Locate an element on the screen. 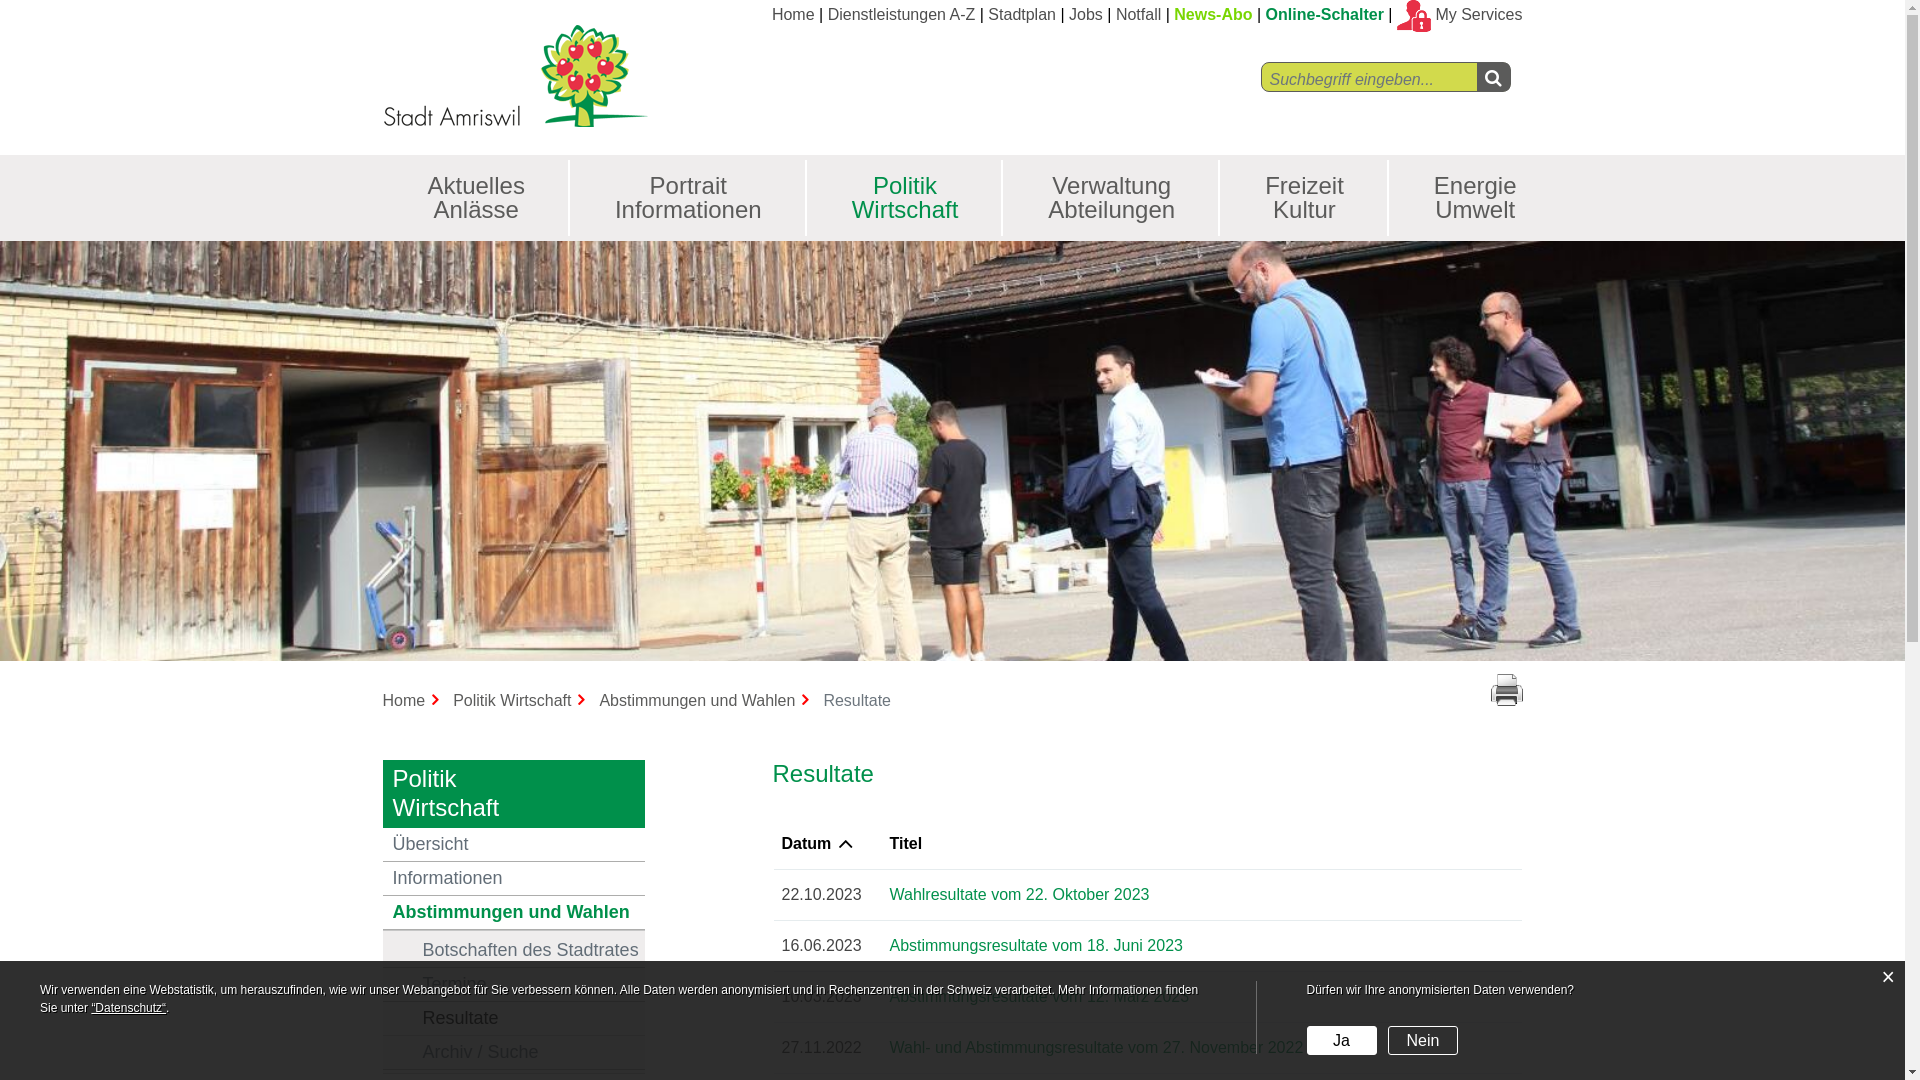 This screenshot has width=1920, height=1080. My Services is located at coordinates (1460, 14).